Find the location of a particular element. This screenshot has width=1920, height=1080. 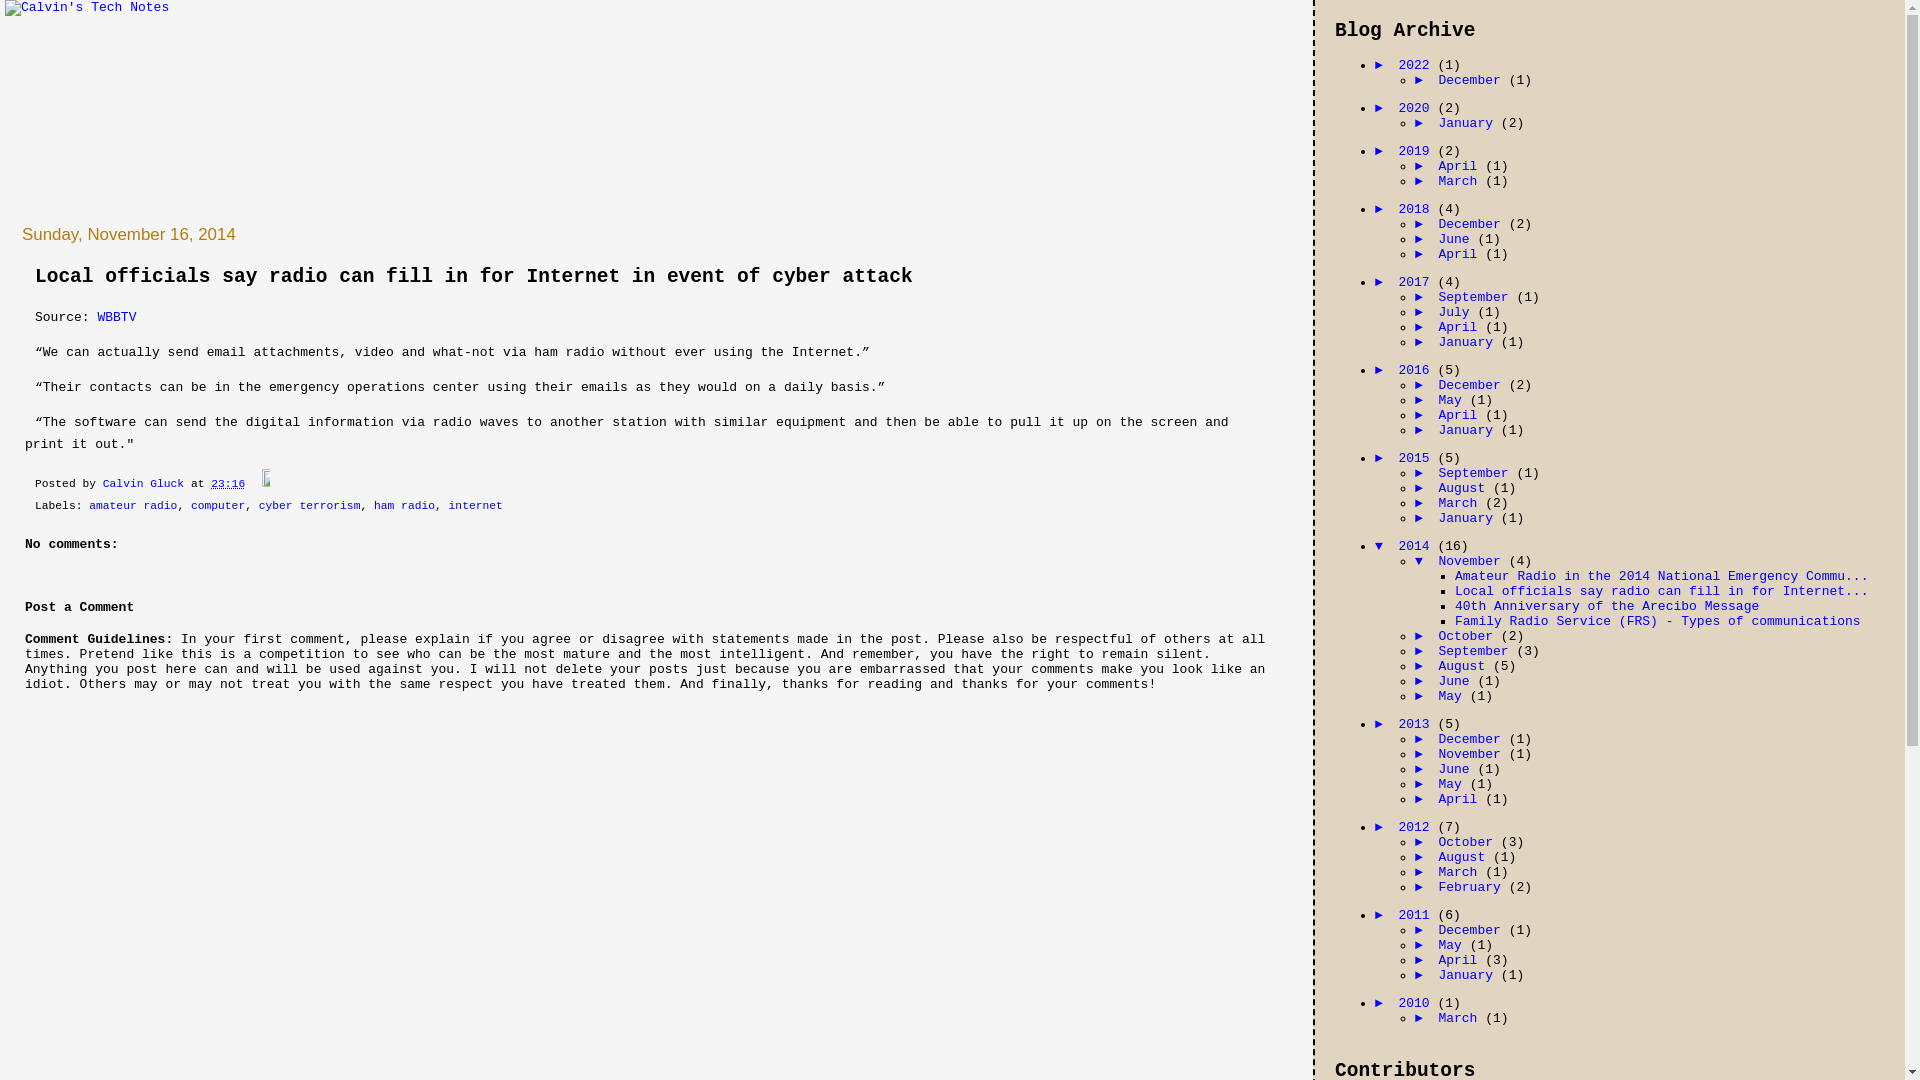

May is located at coordinates (1454, 696).